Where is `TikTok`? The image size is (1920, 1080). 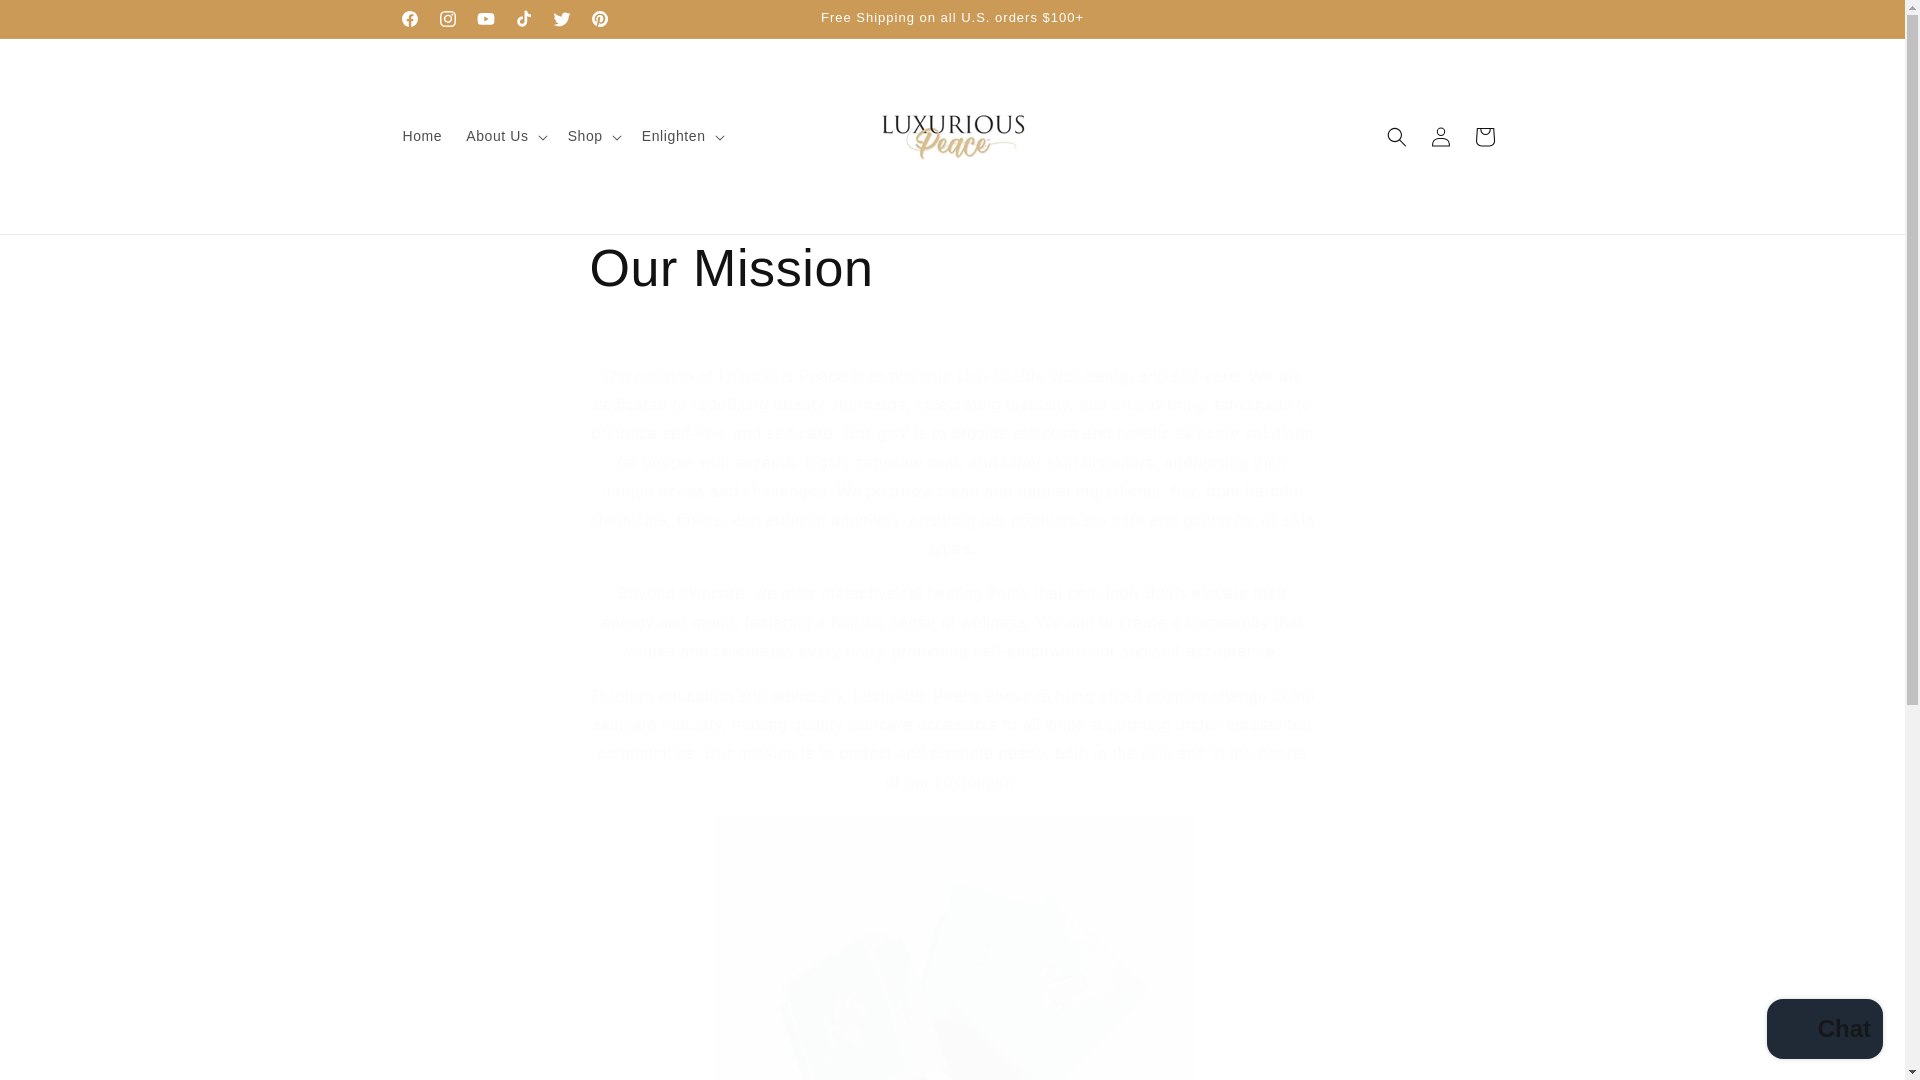 TikTok is located at coordinates (522, 18).